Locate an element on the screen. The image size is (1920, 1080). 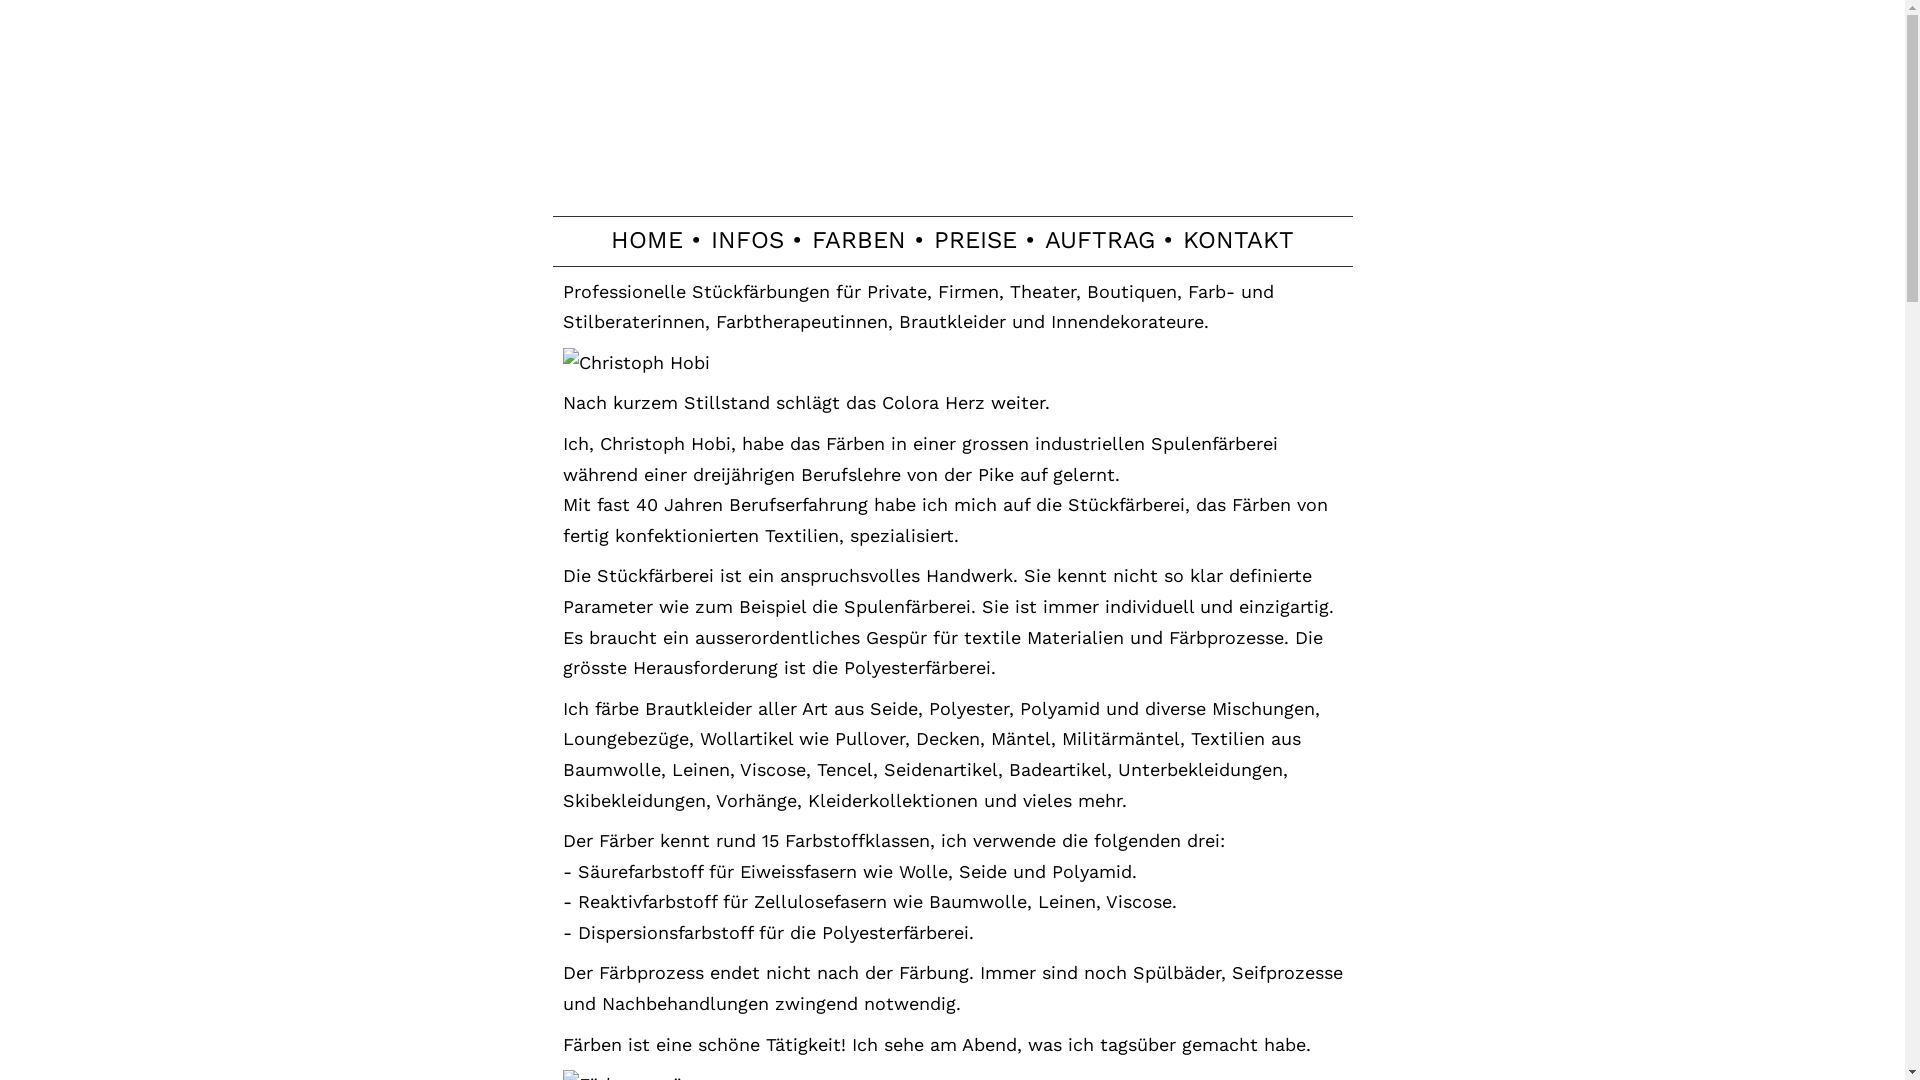
KONTAKT is located at coordinates (1238, 240).